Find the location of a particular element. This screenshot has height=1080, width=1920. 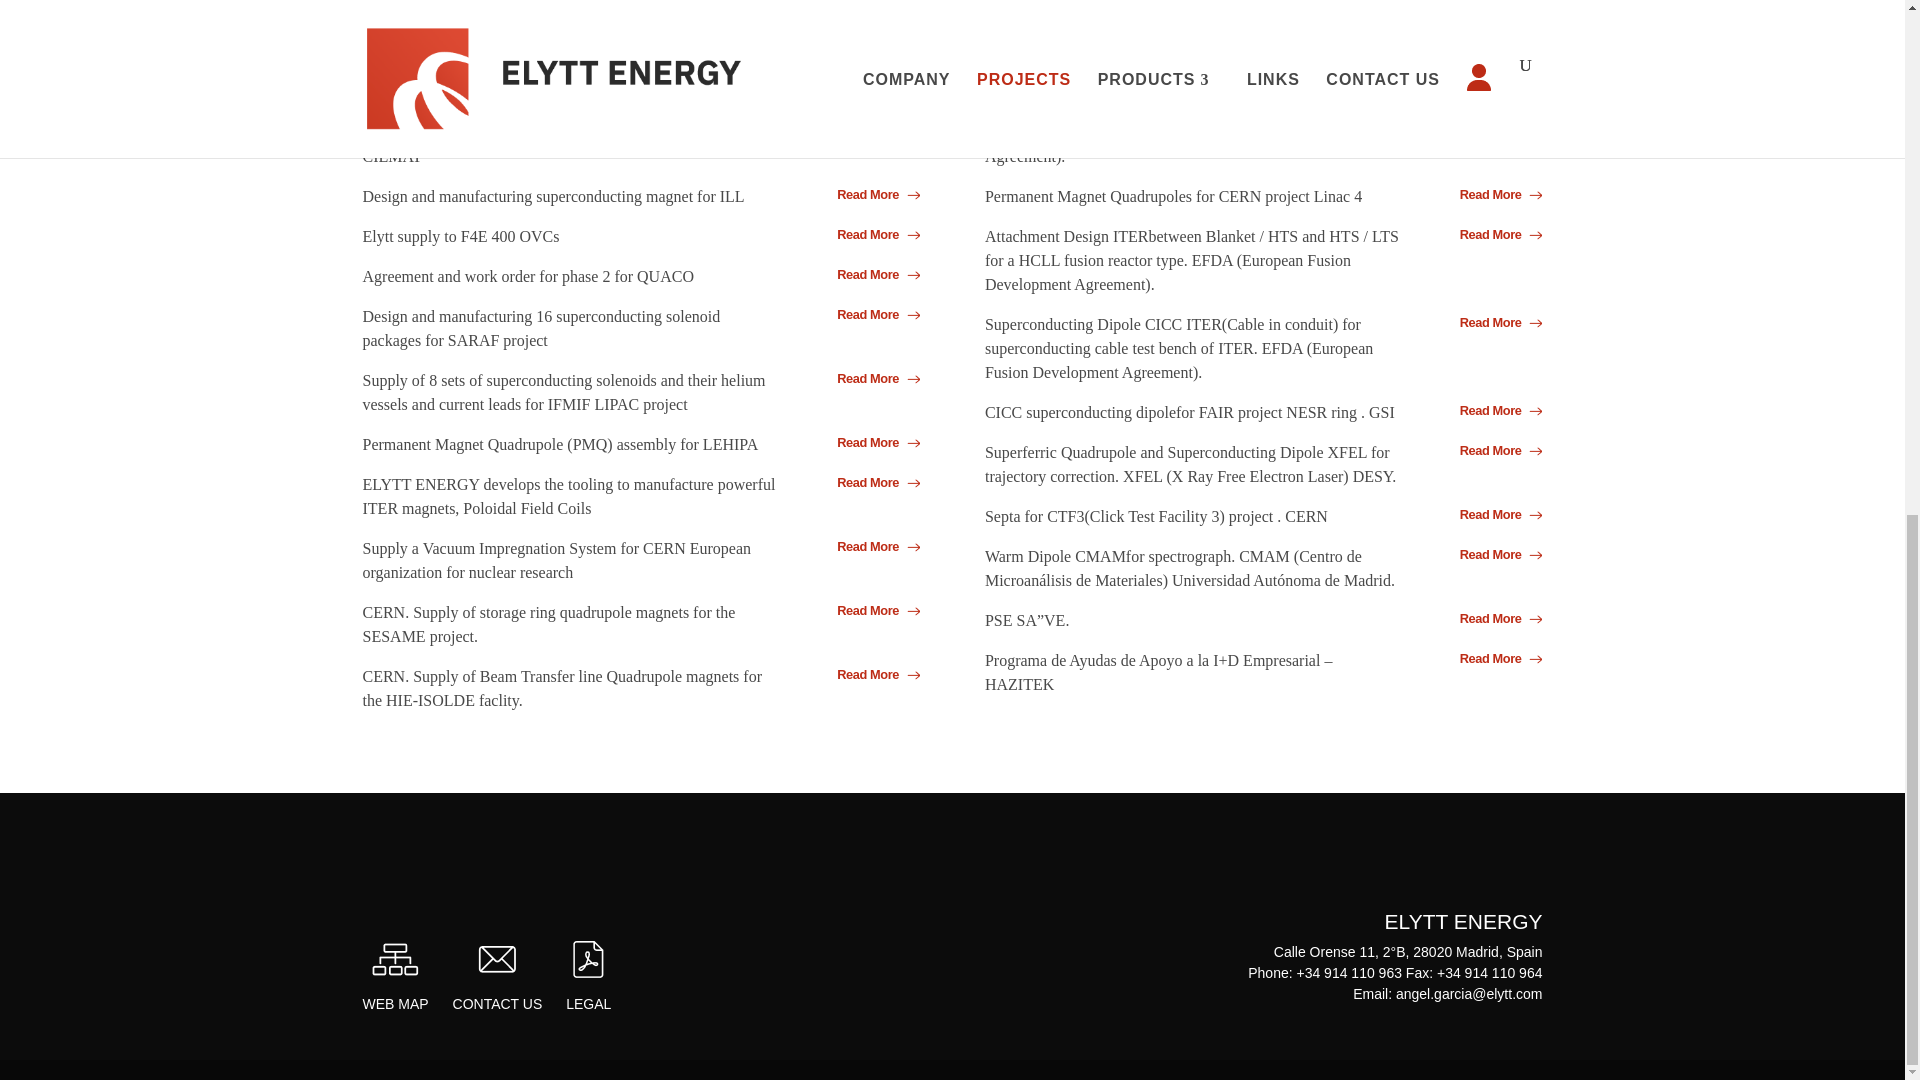

Read More is located at coordinates (869, 482).